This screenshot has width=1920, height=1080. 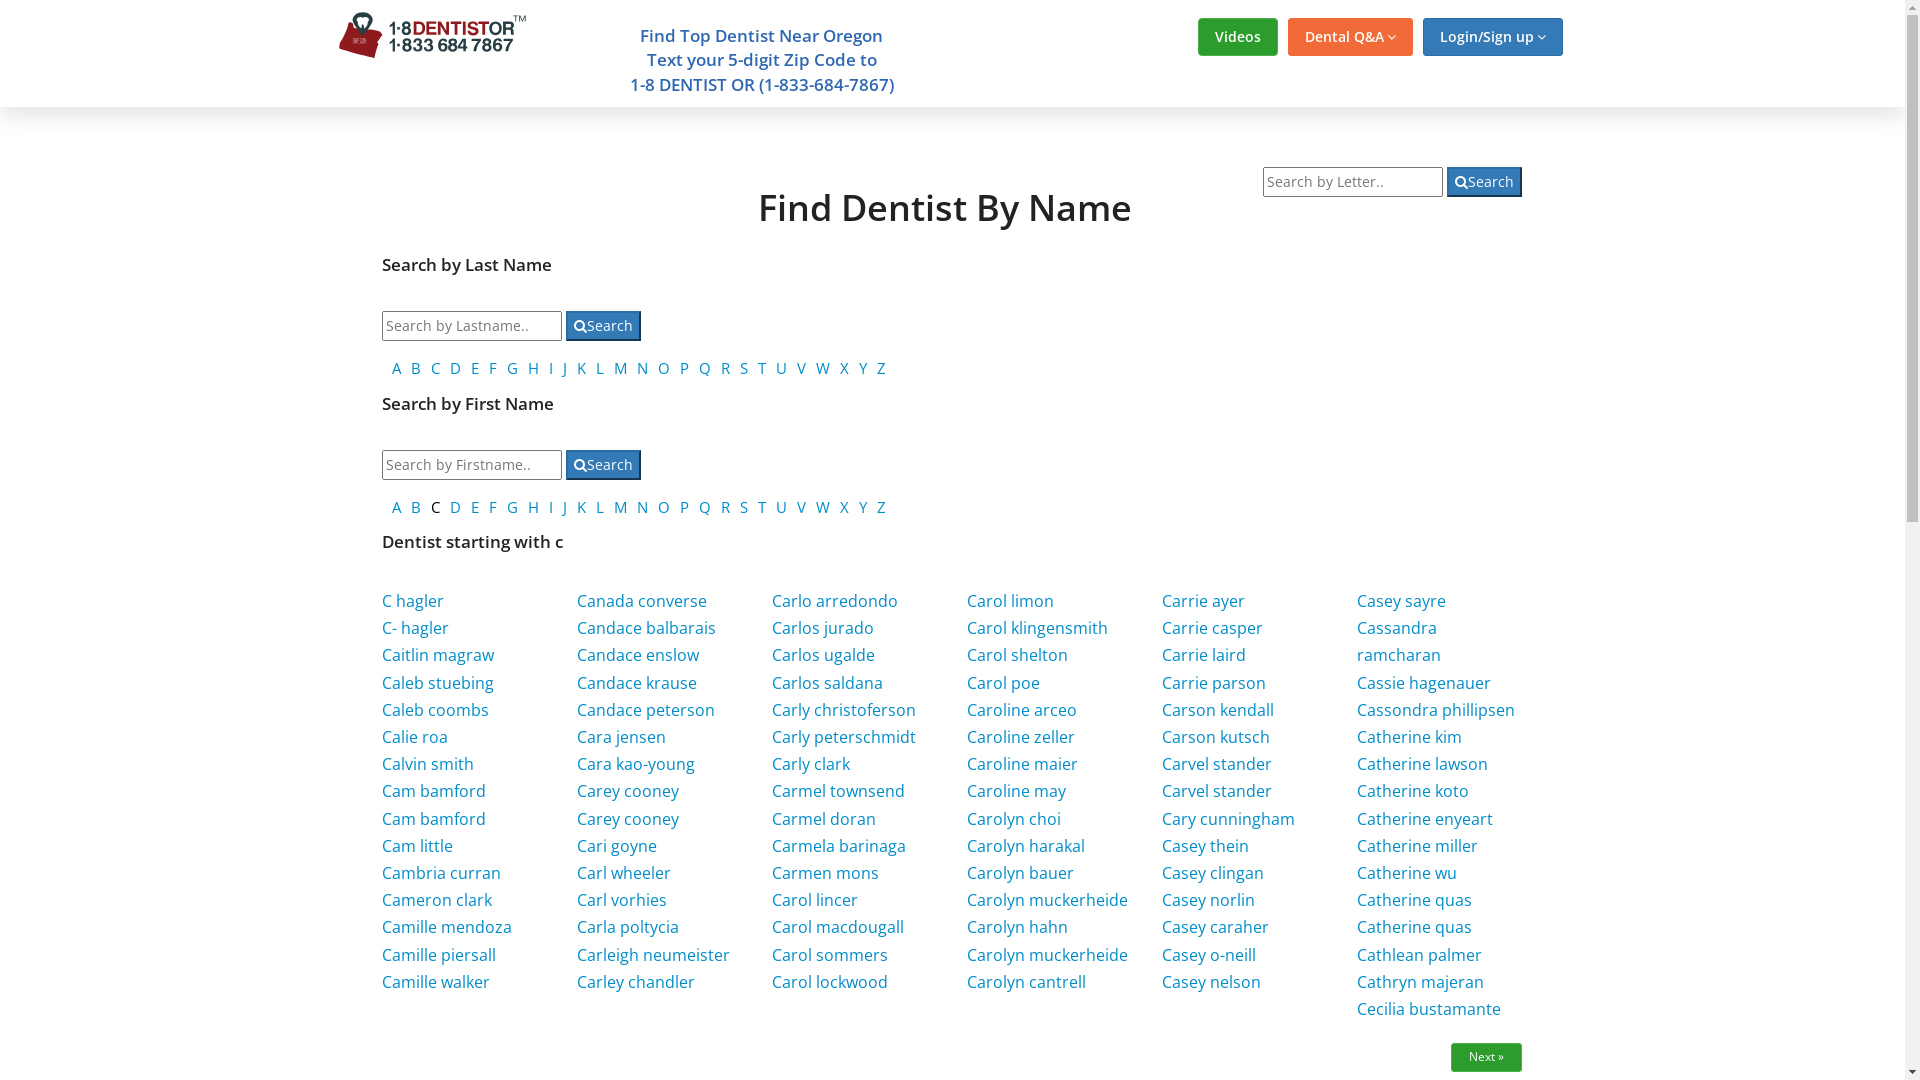 What do you see at coordinates (744, 507) in the screenshot?
I see `S` at bounding box center [744, 507].